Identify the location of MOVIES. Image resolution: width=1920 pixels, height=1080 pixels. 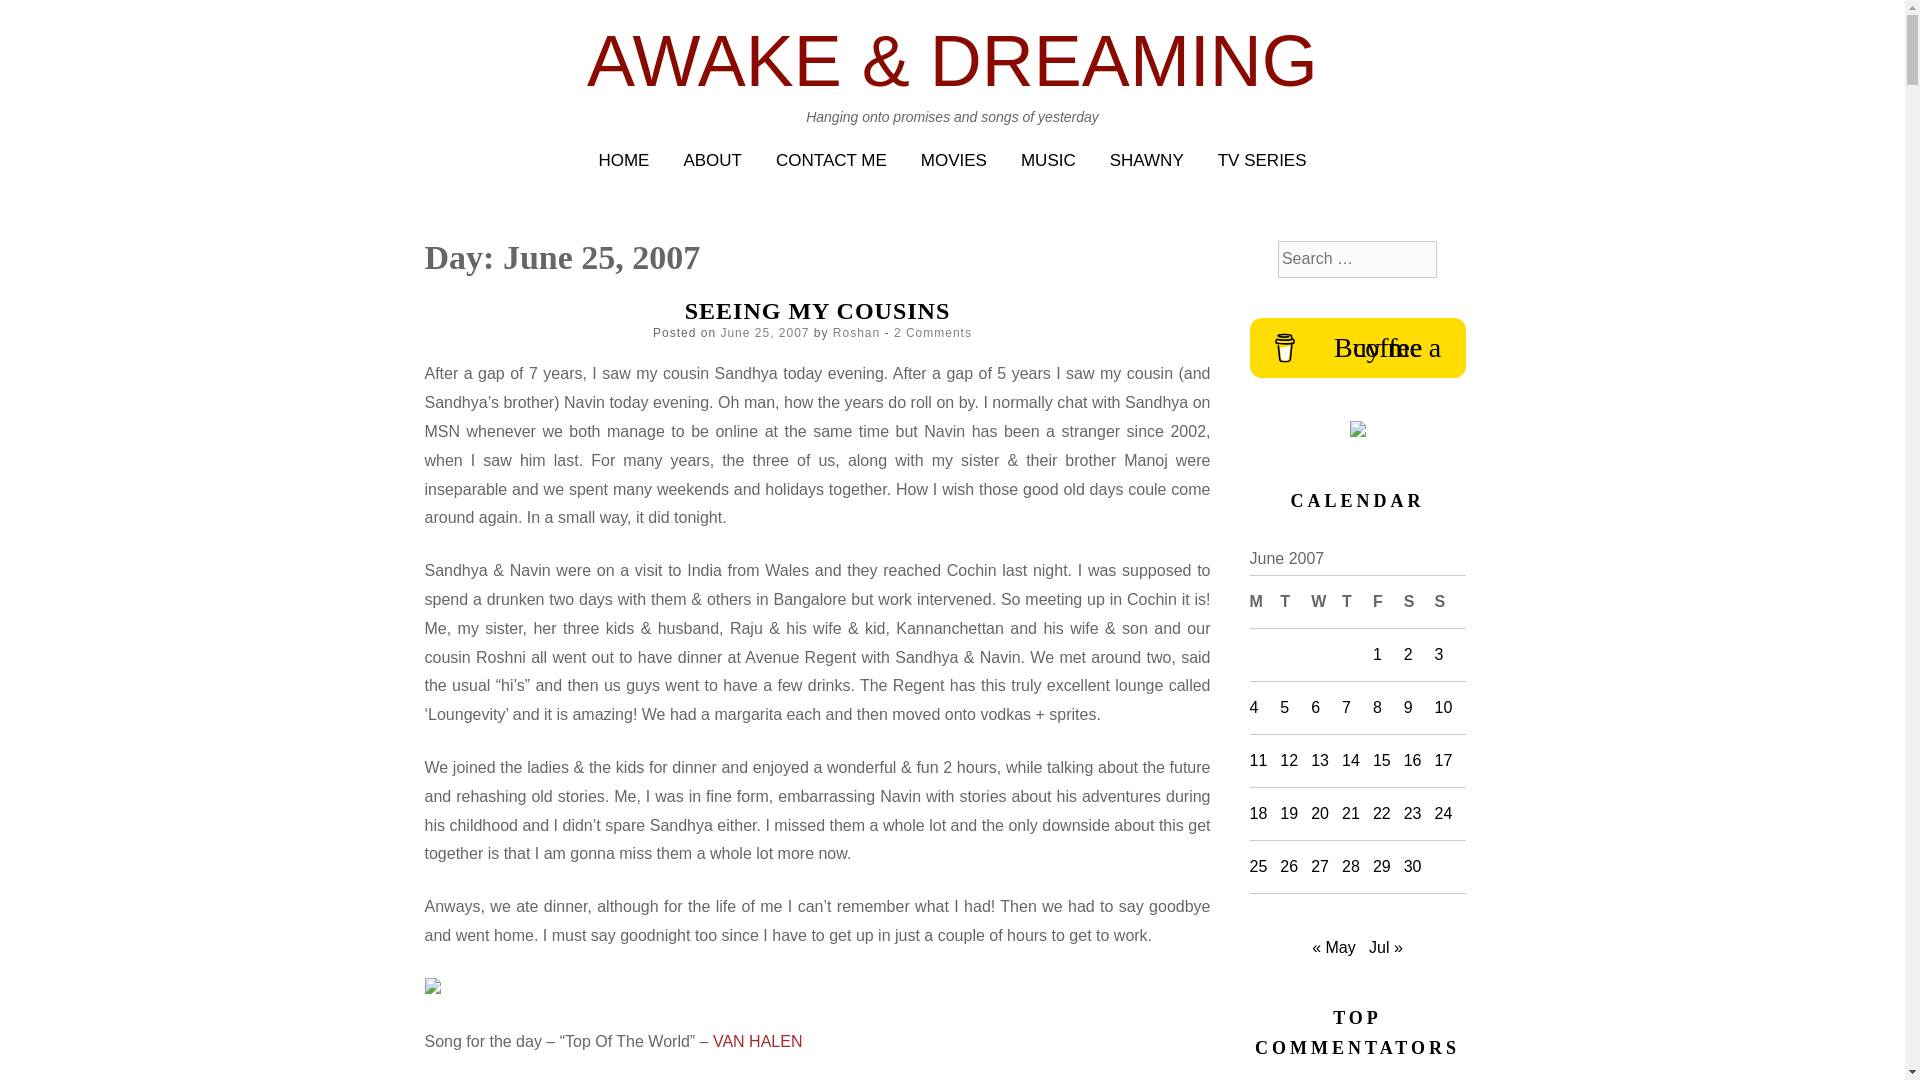
(954, 160).